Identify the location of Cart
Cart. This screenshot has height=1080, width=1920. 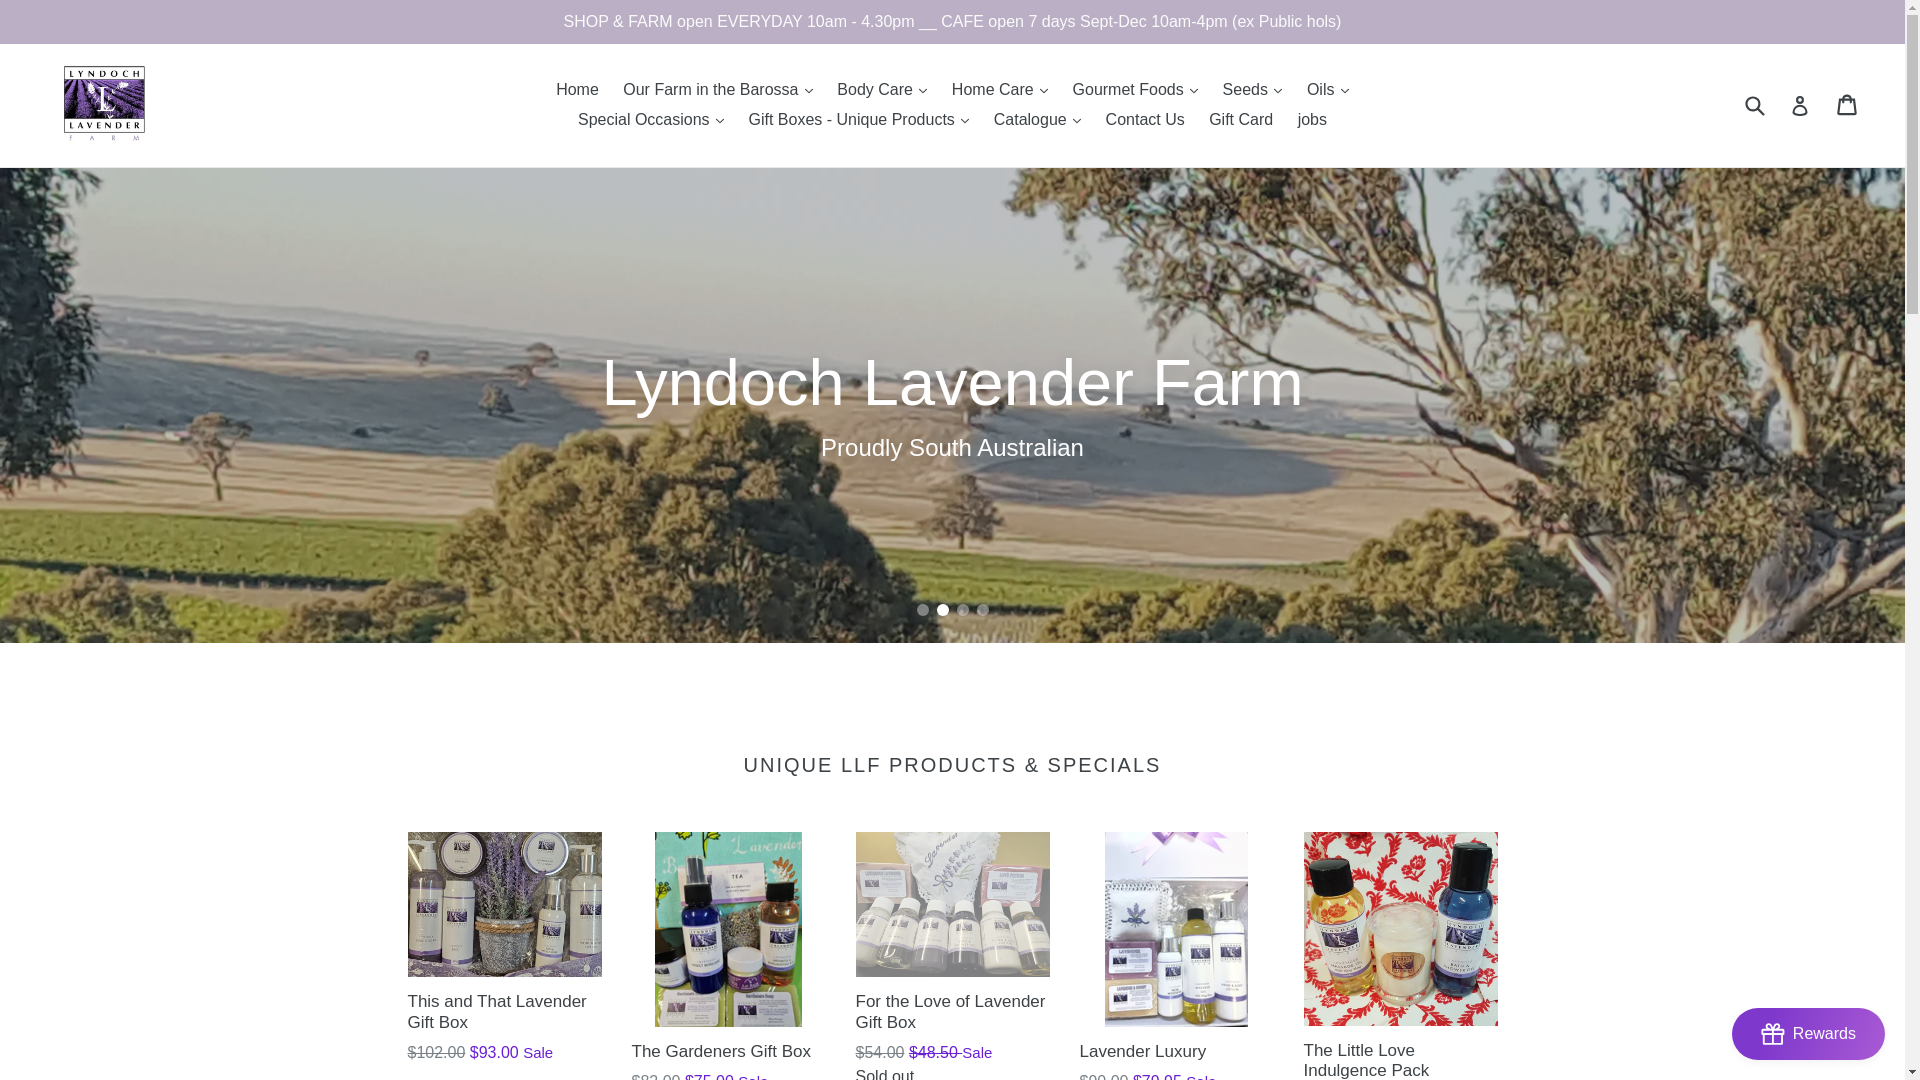
(1848, 105).